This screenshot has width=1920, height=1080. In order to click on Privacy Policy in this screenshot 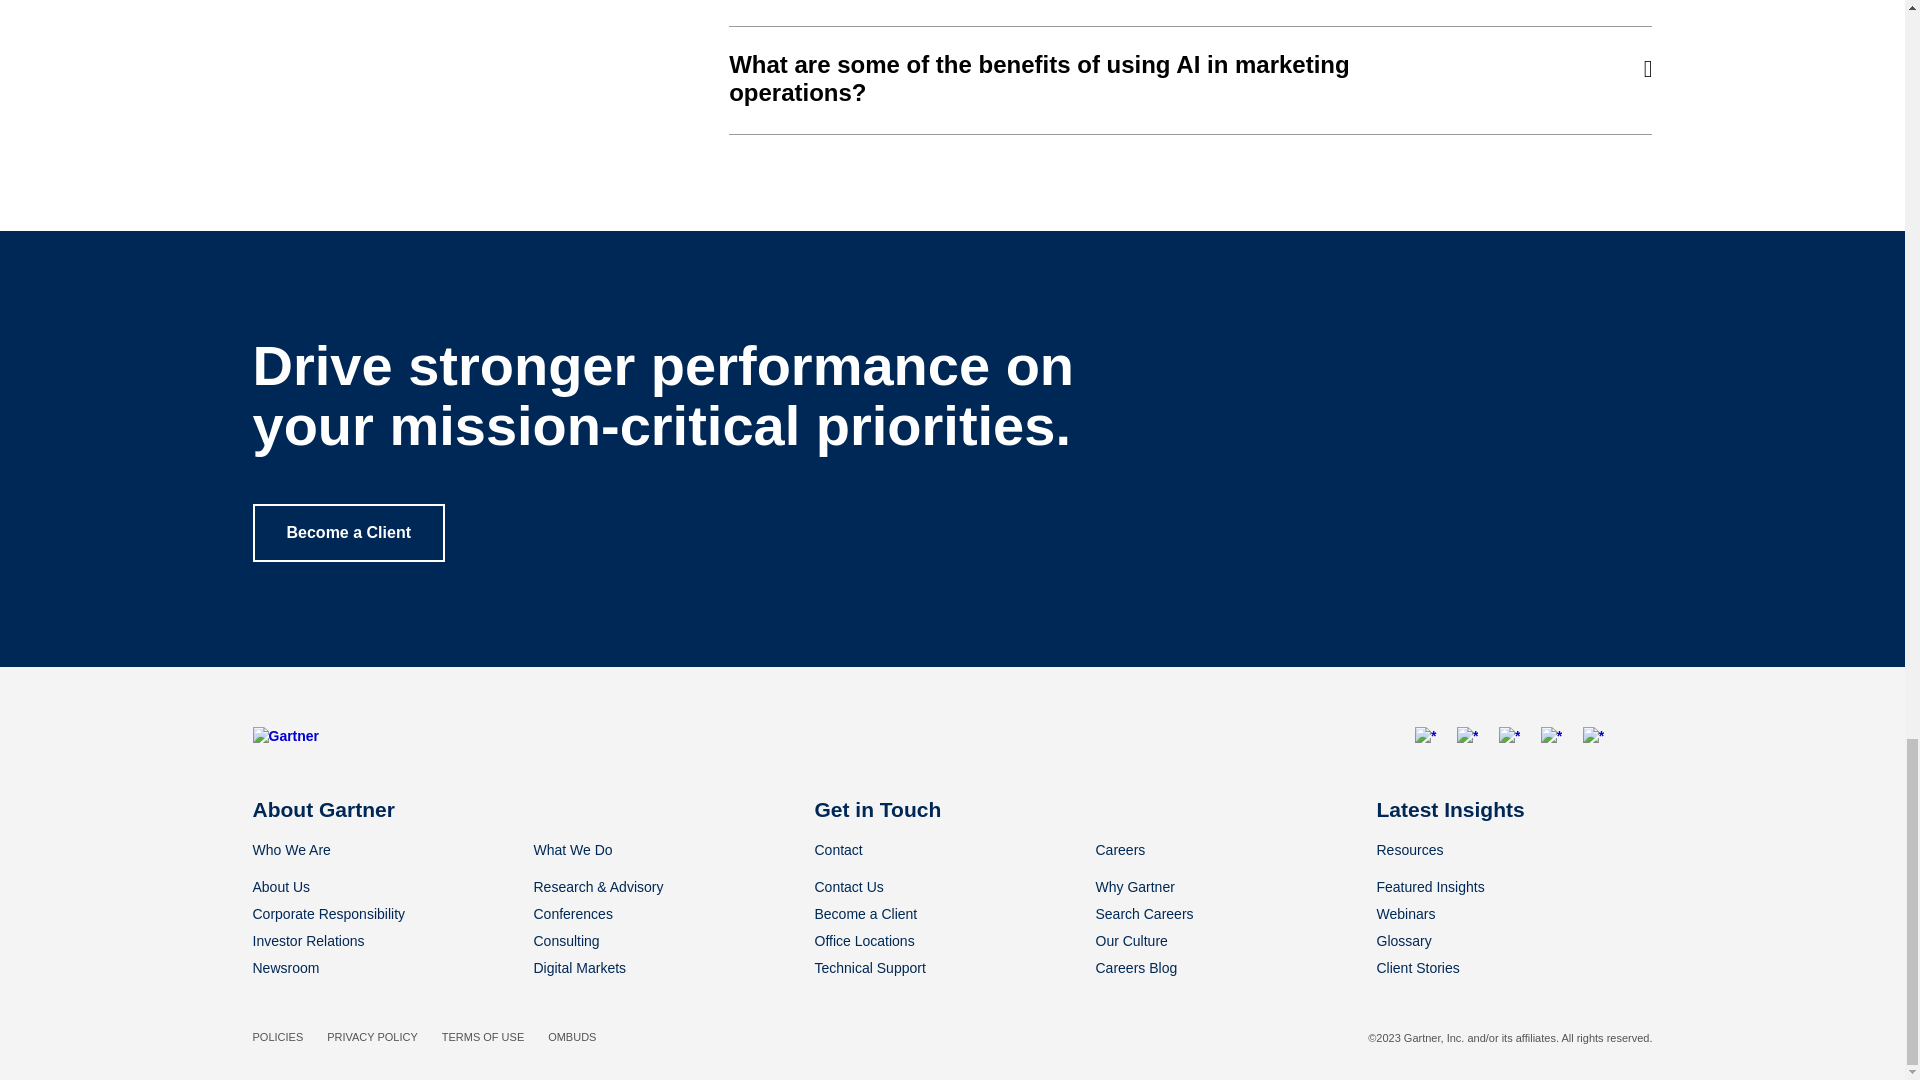, I will do `click(372, 1037)`.